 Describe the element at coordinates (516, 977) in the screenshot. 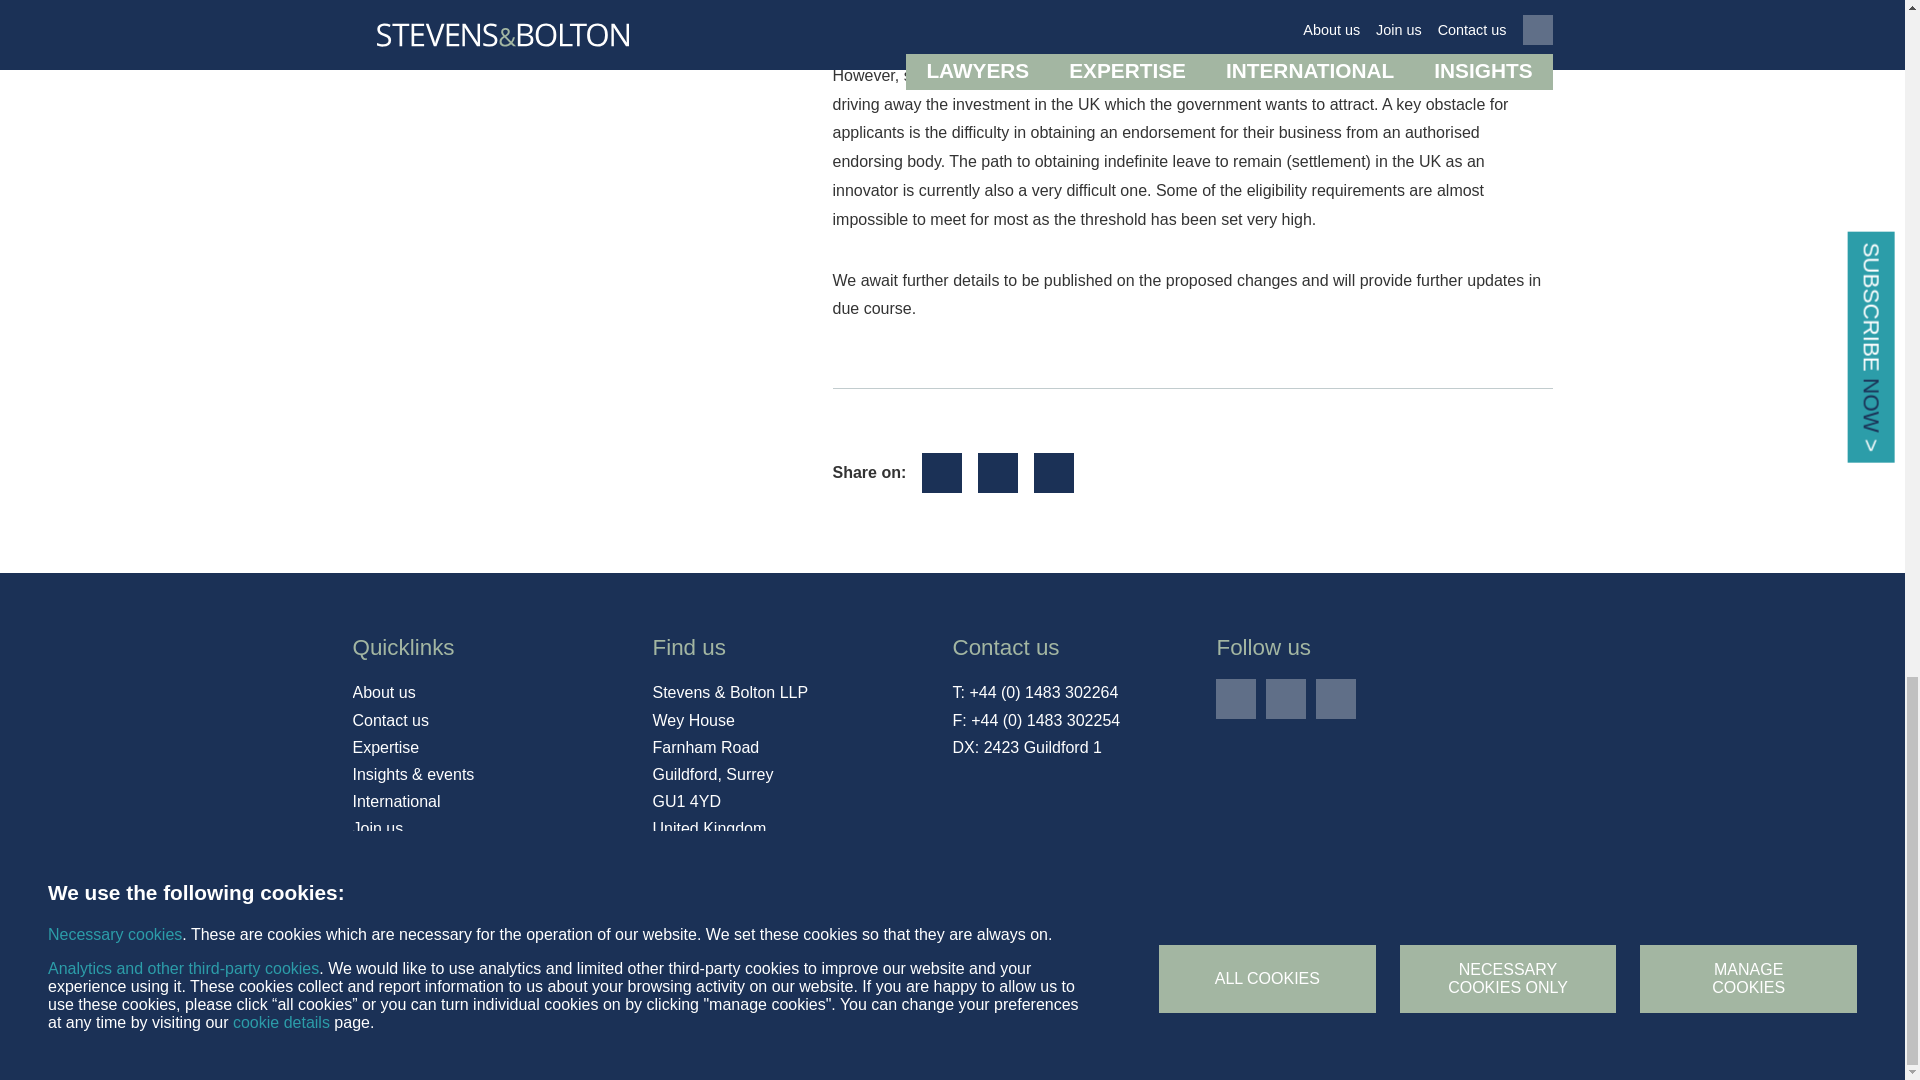

I see `Complaints Procedure` at that location.